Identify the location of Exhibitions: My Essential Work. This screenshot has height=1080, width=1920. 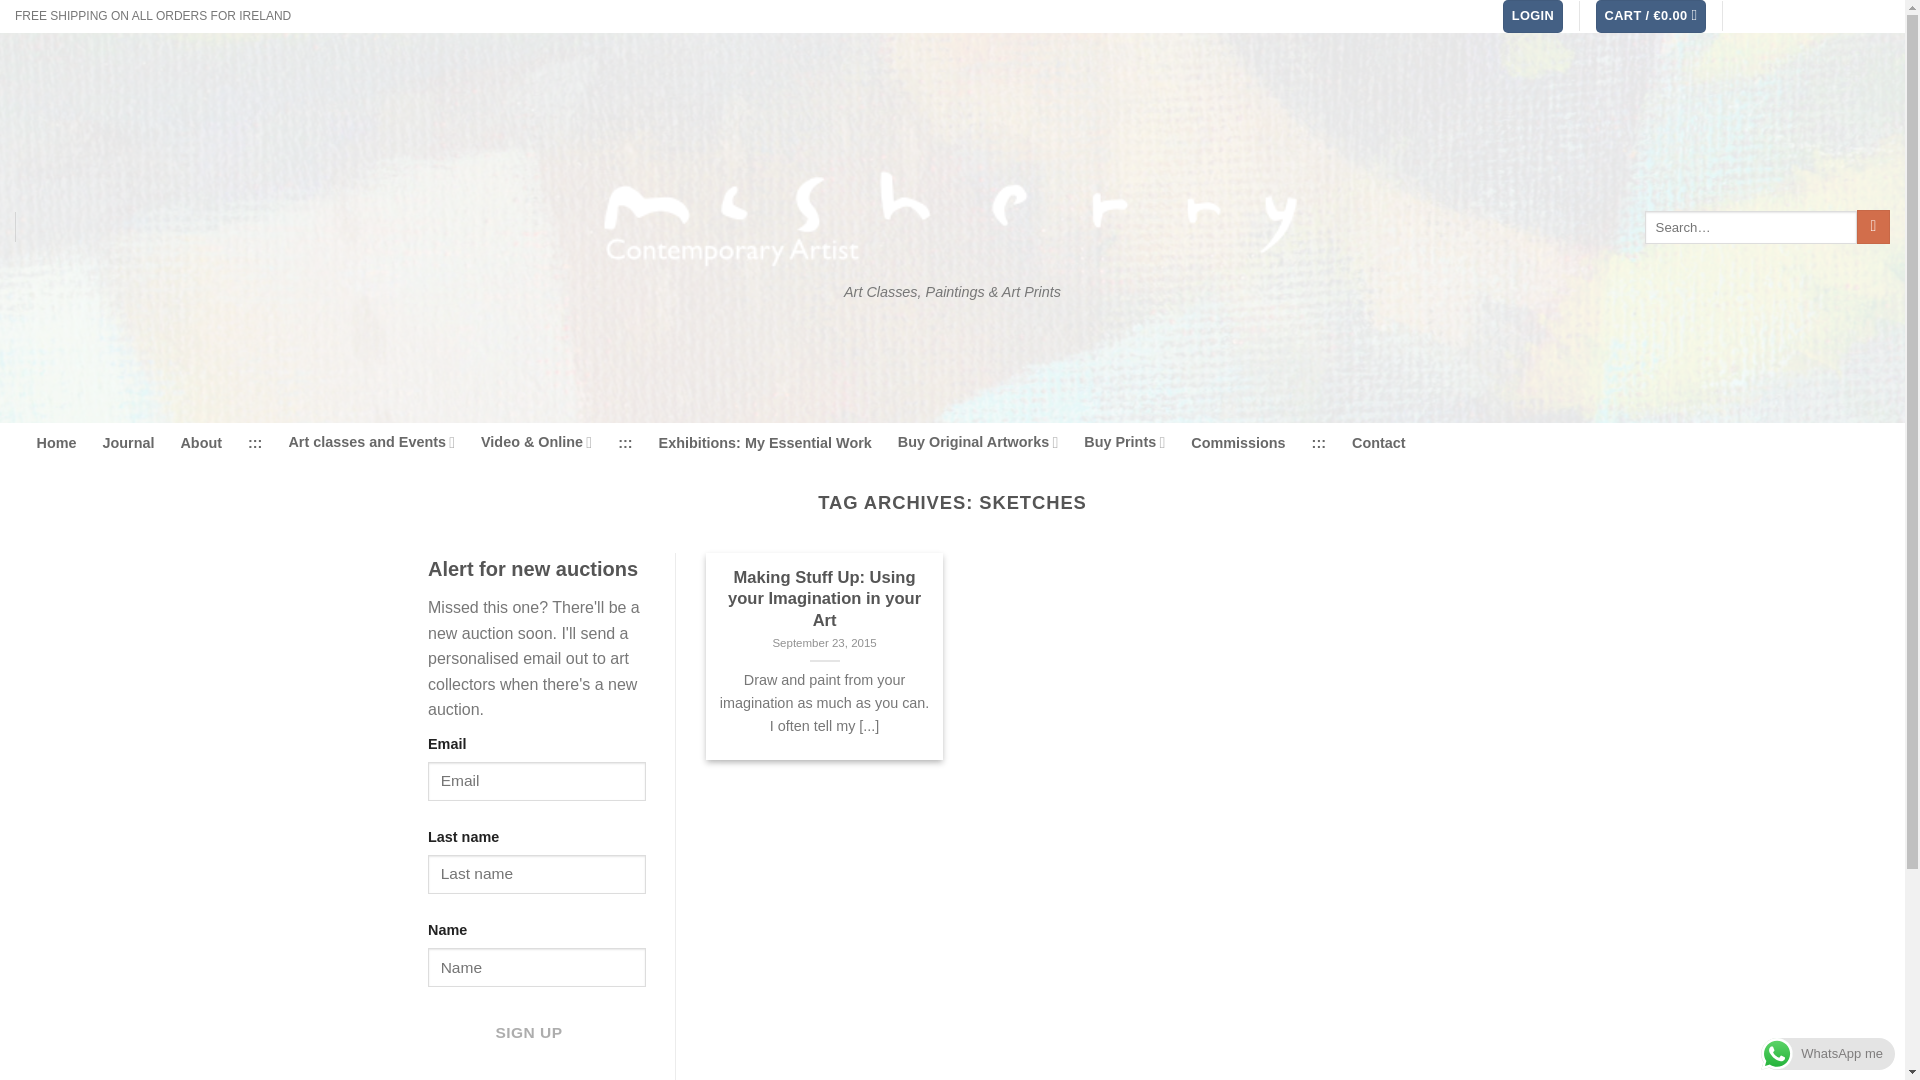
(764, 443).